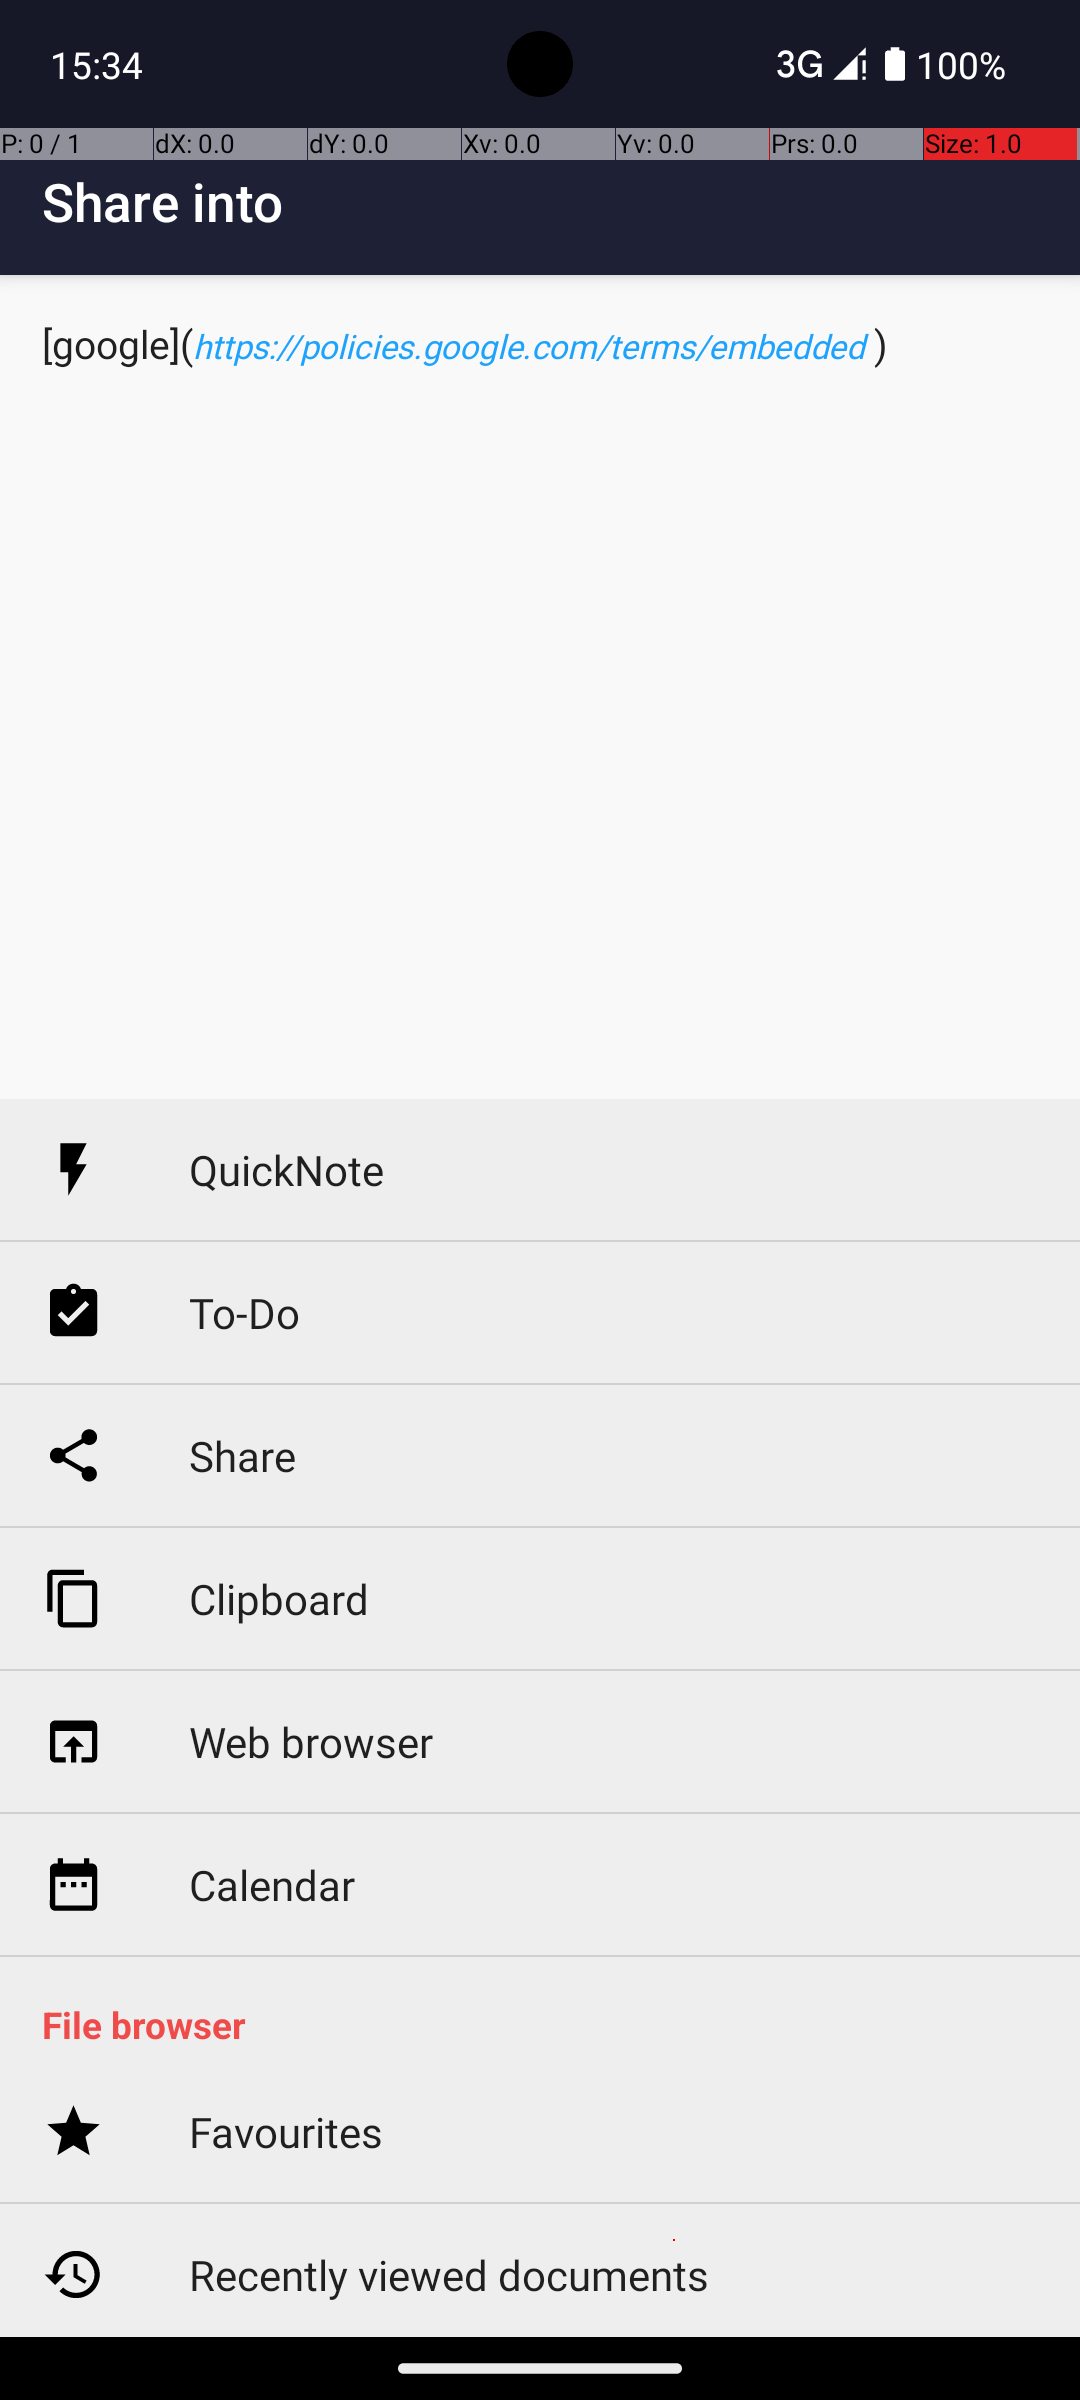 The image size is (1080, 2400). What do you see at coordinates (550, 2024) in the screenshot?
I see `File browser` at bounding box center [550, 2024].